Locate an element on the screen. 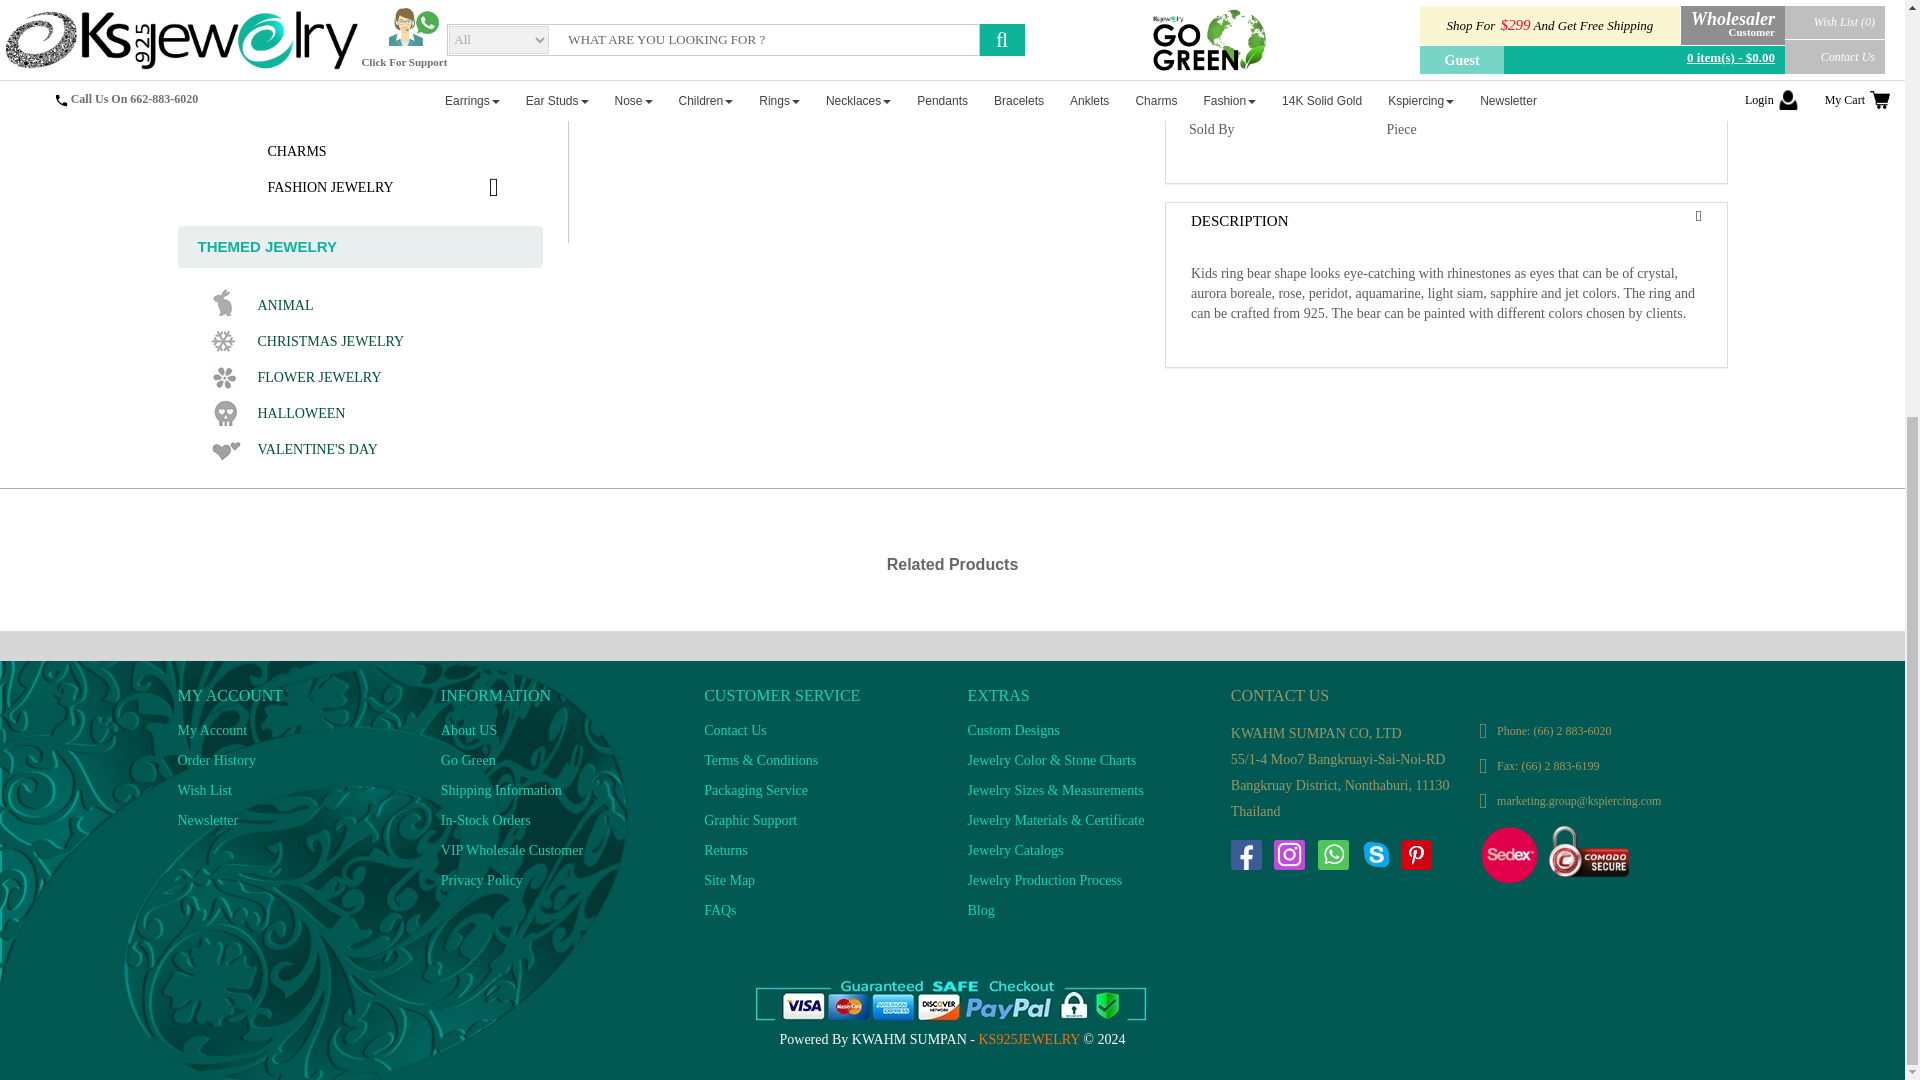 This screenshot has width=1920, height=1080. Follow us on Skype is located at coordinates (1376, 855).